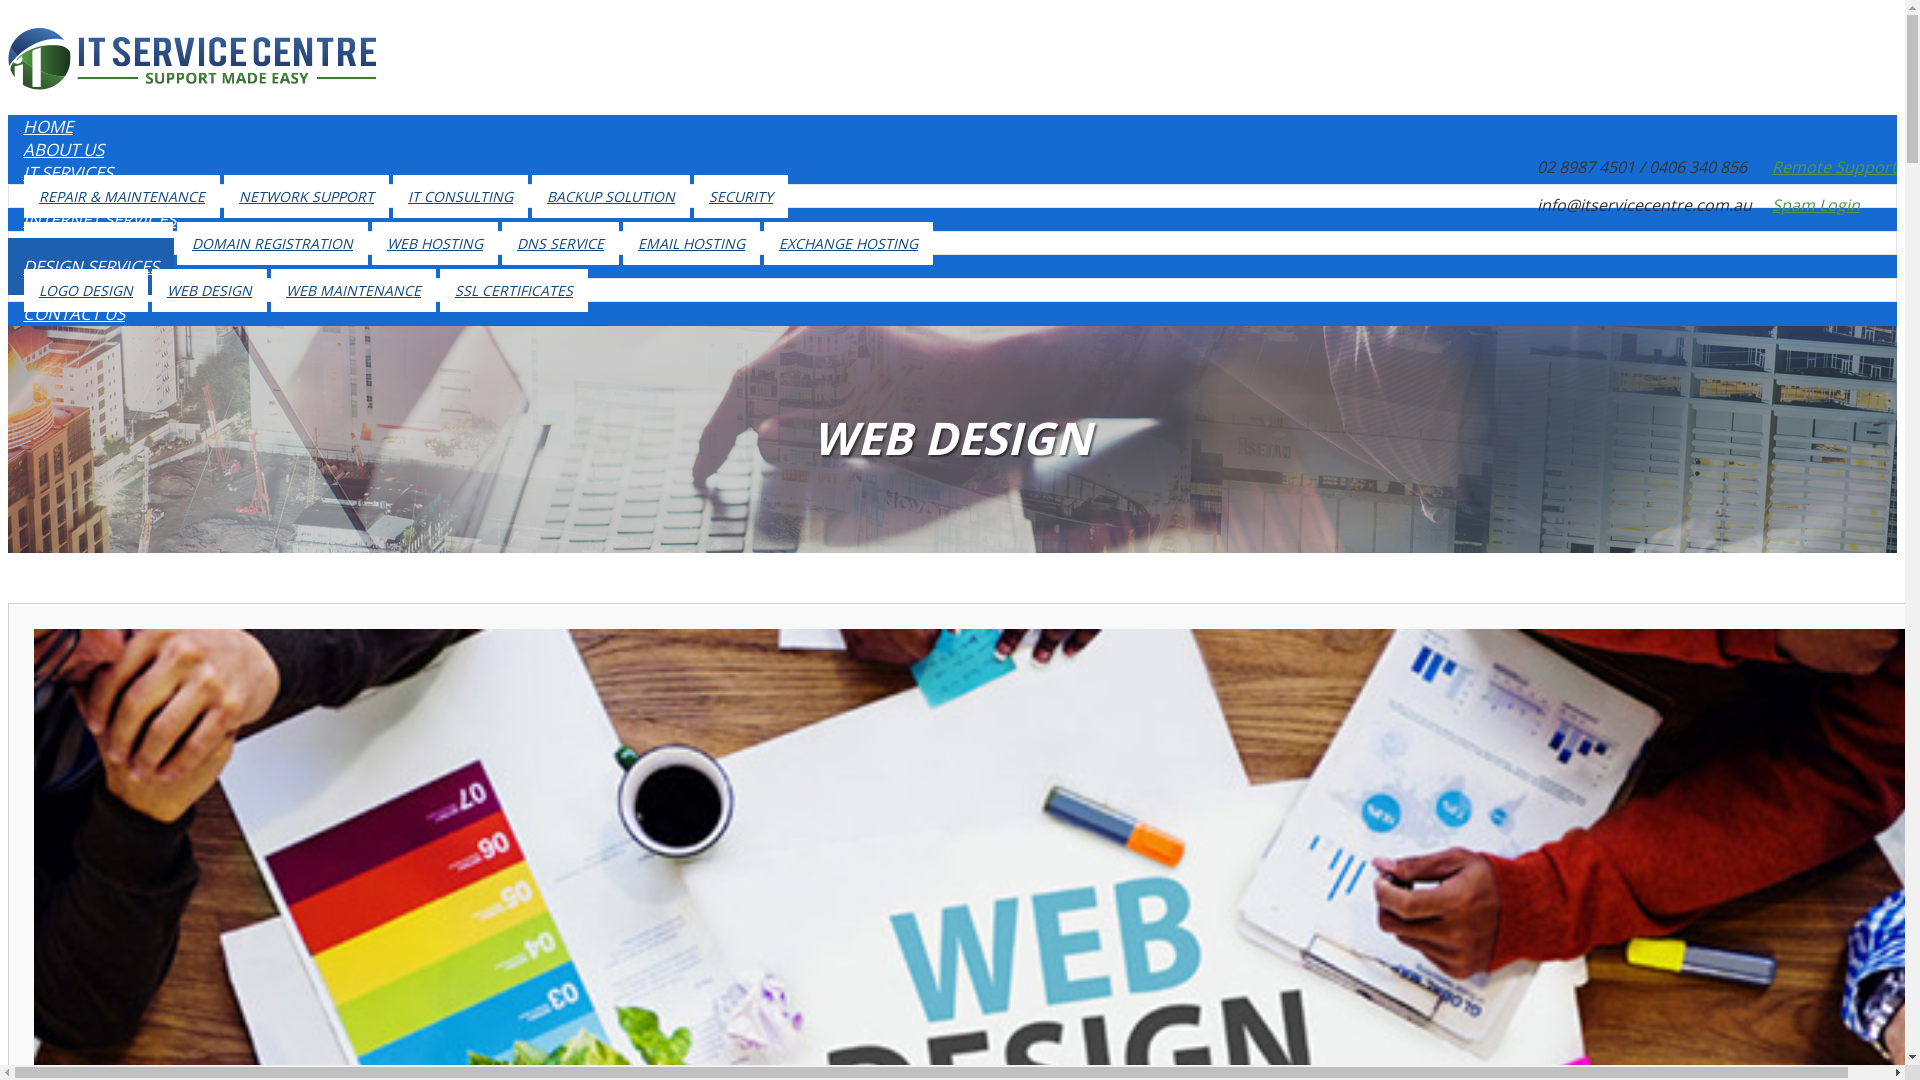  I want to click on REPAIR & MAINTENANCE, so click(122, 196).